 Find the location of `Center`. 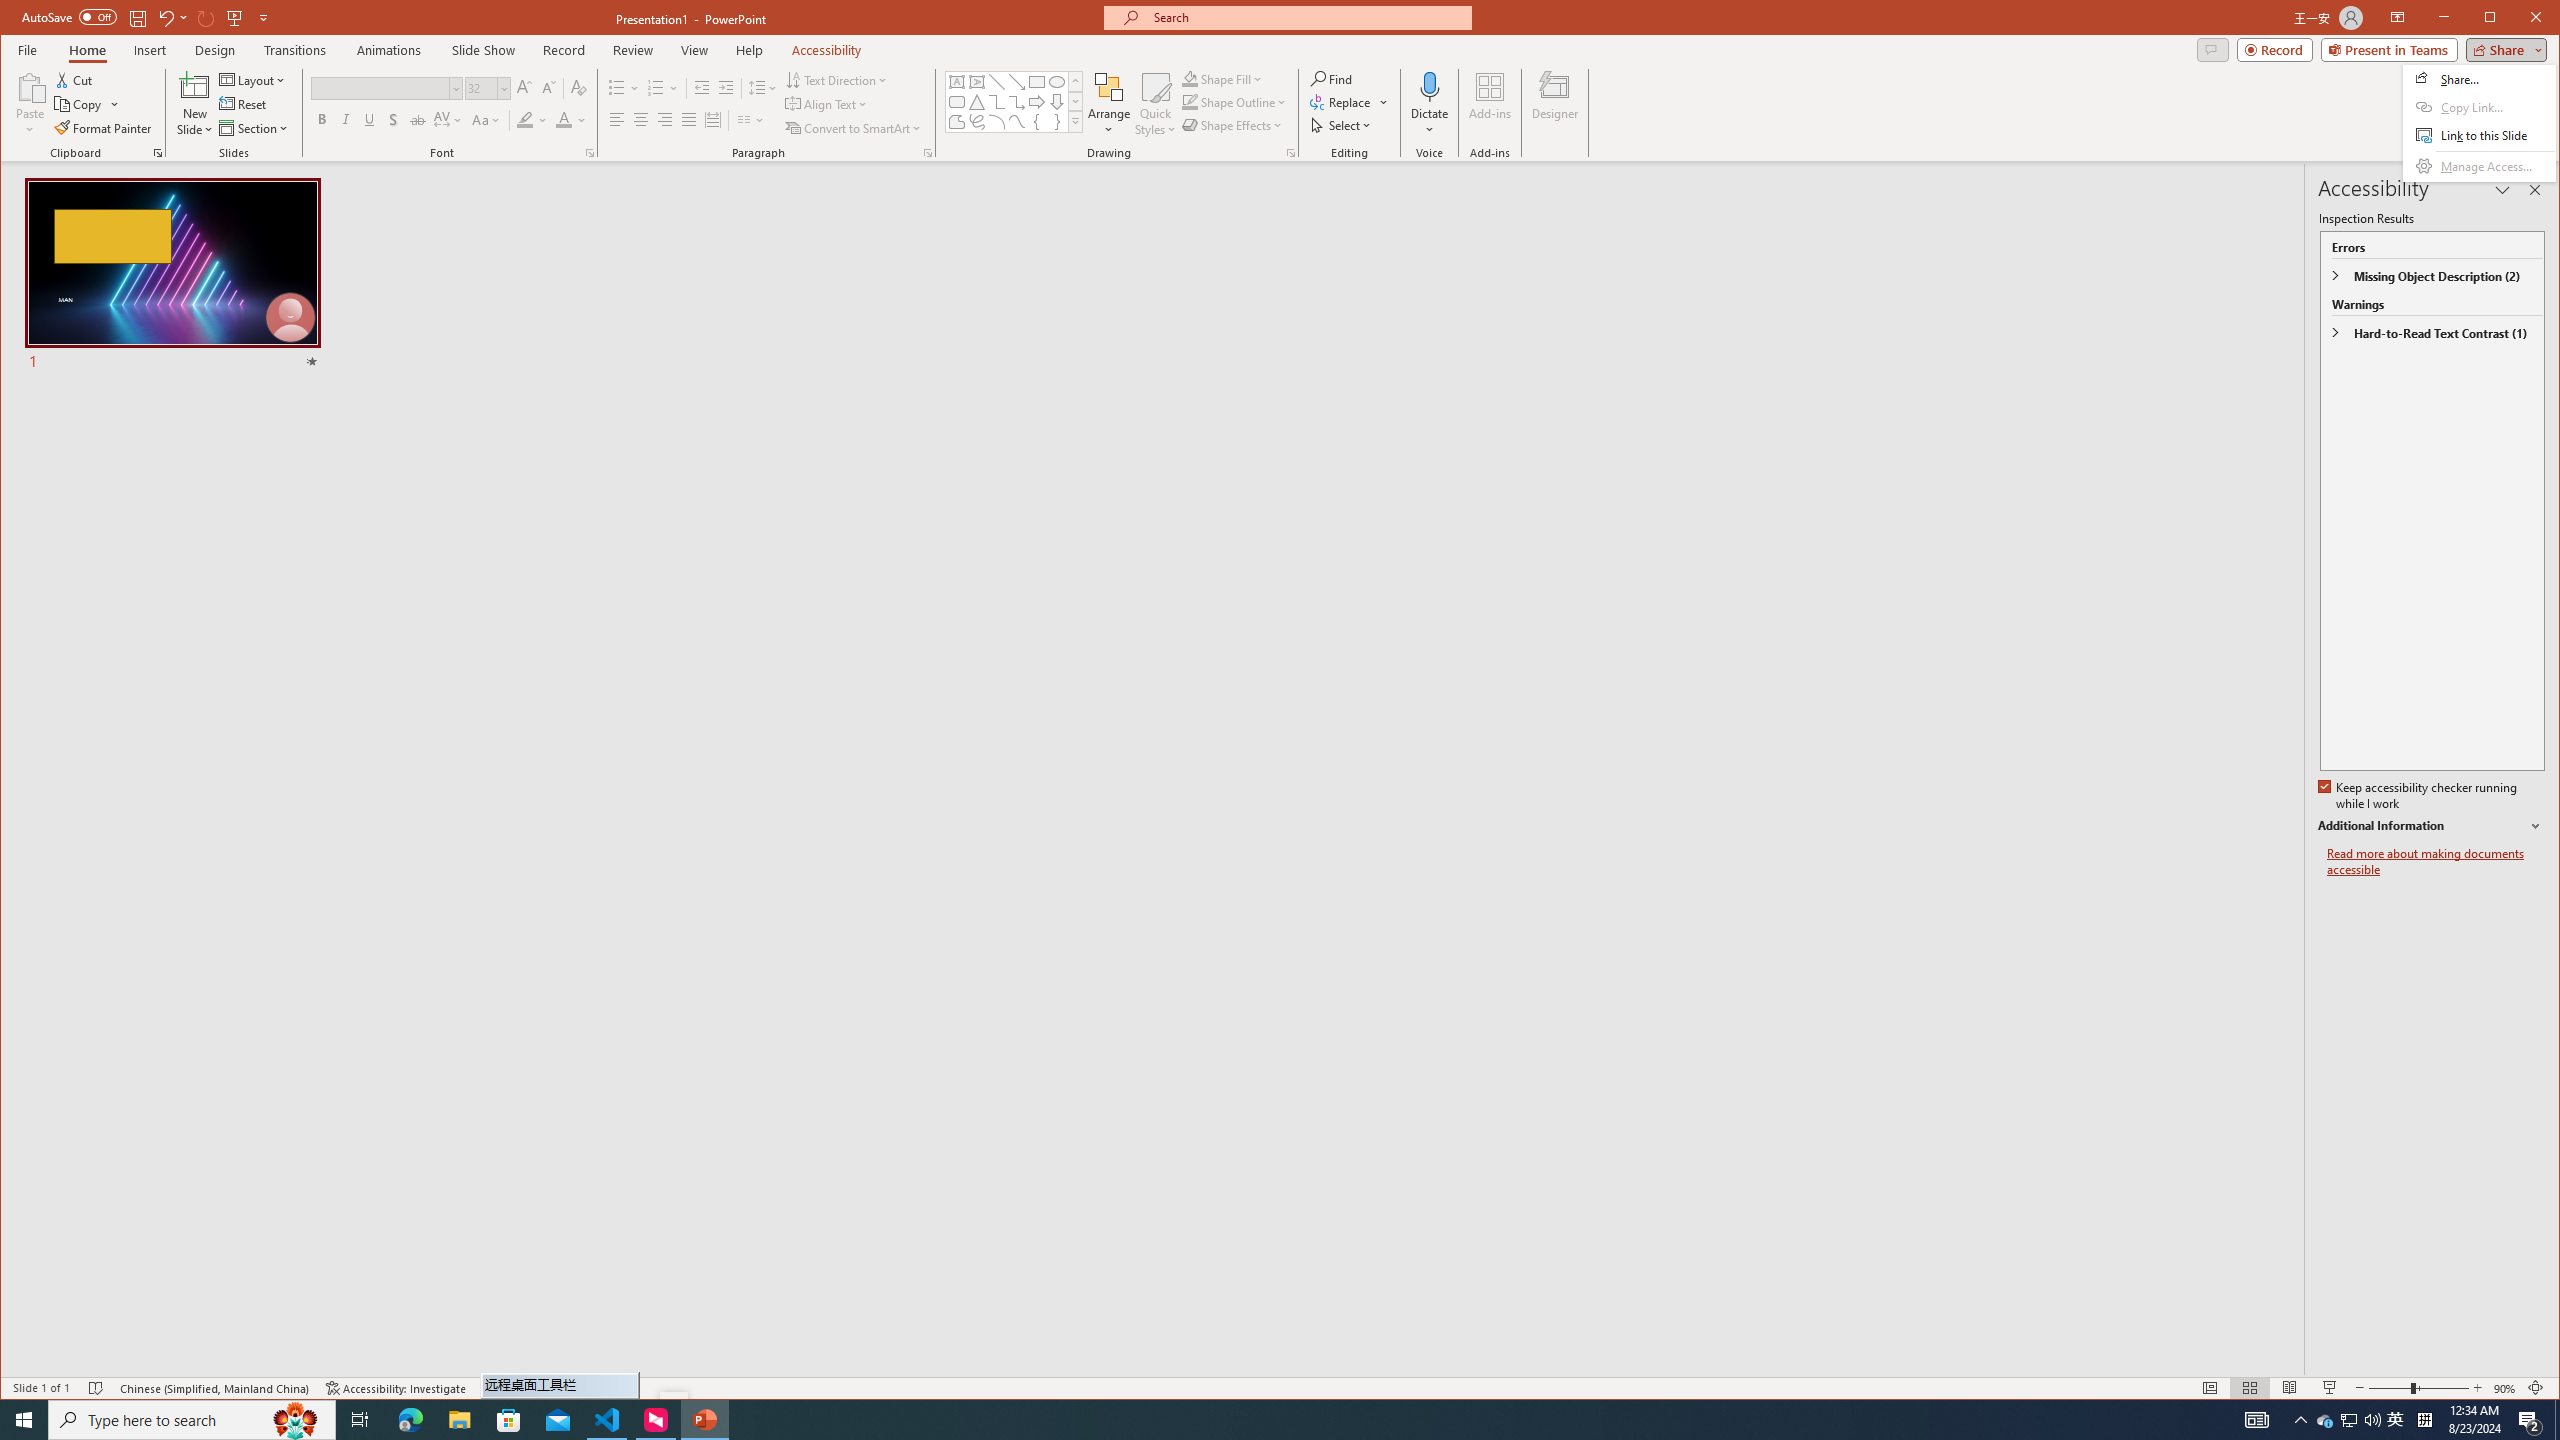

Center is located at coordinates (640, 120).